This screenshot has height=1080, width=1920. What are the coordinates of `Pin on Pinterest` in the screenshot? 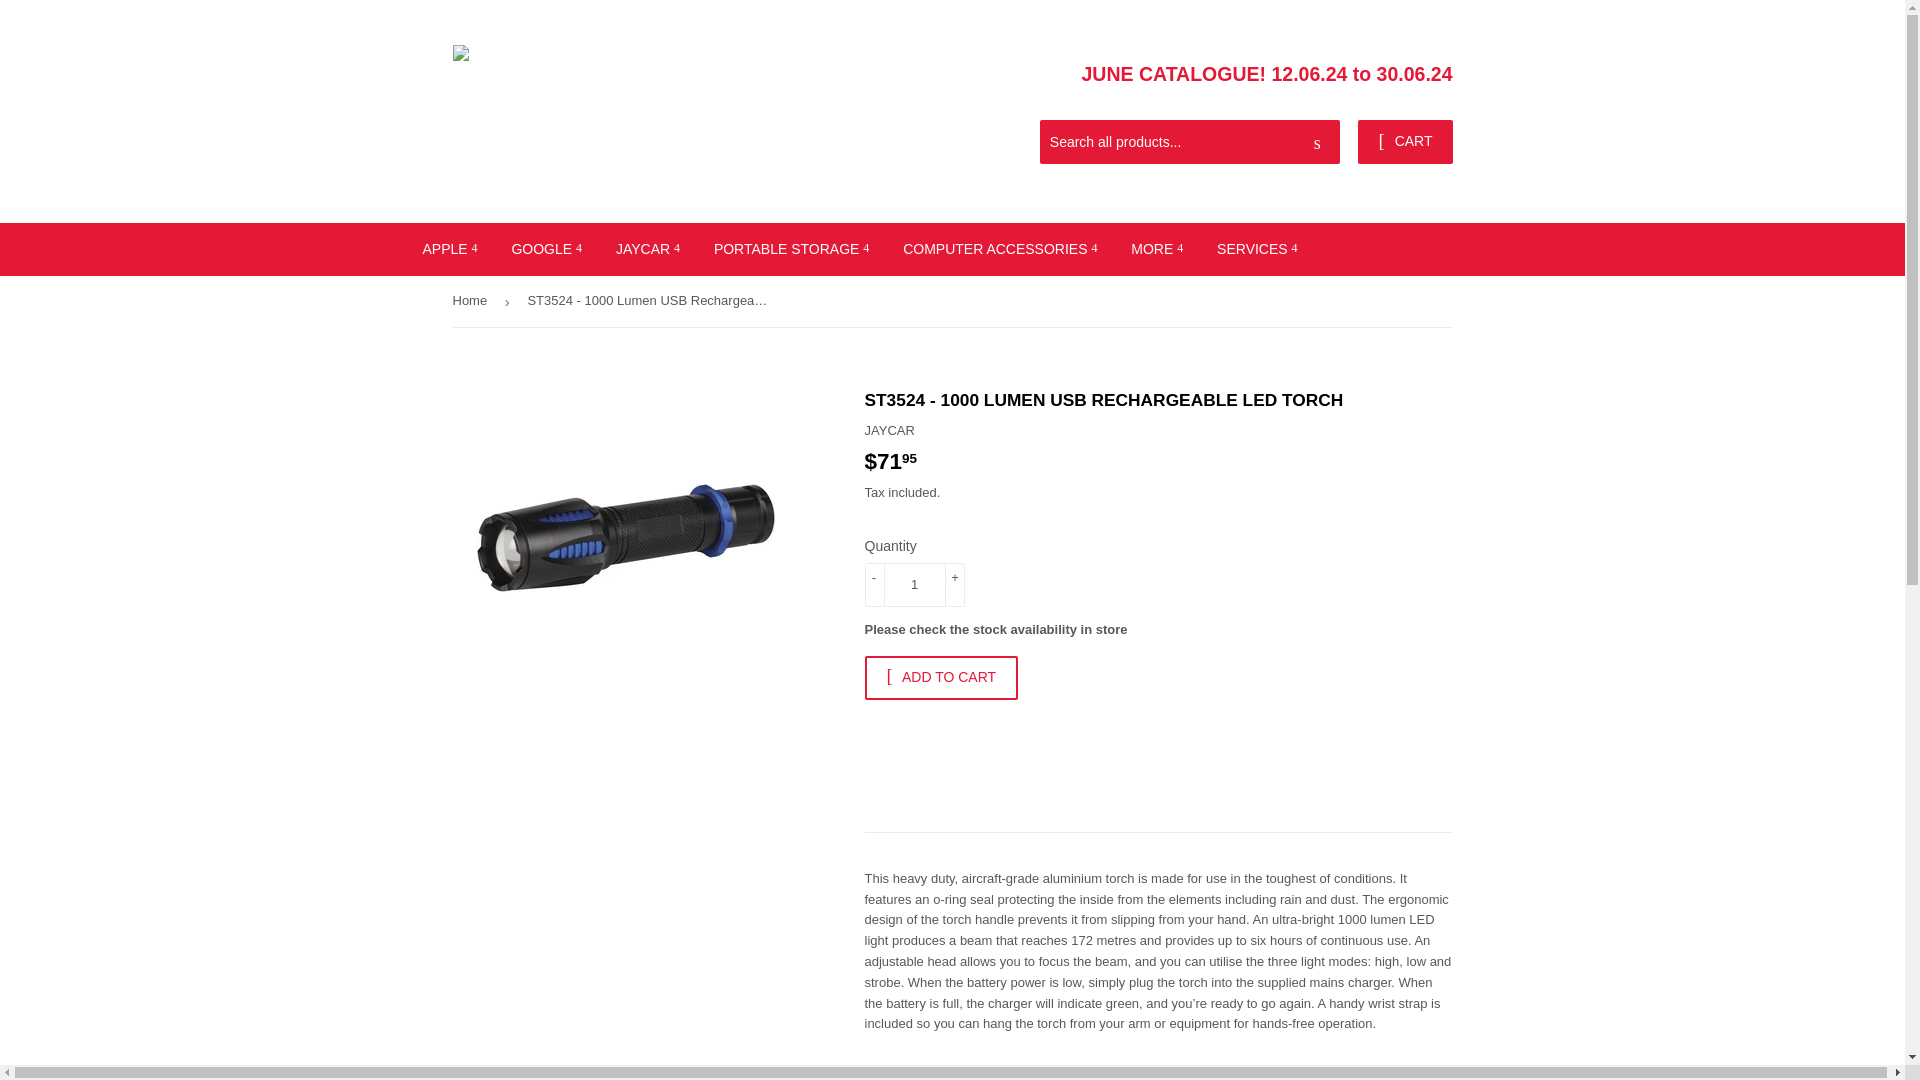 It's located at (1058, 1072).